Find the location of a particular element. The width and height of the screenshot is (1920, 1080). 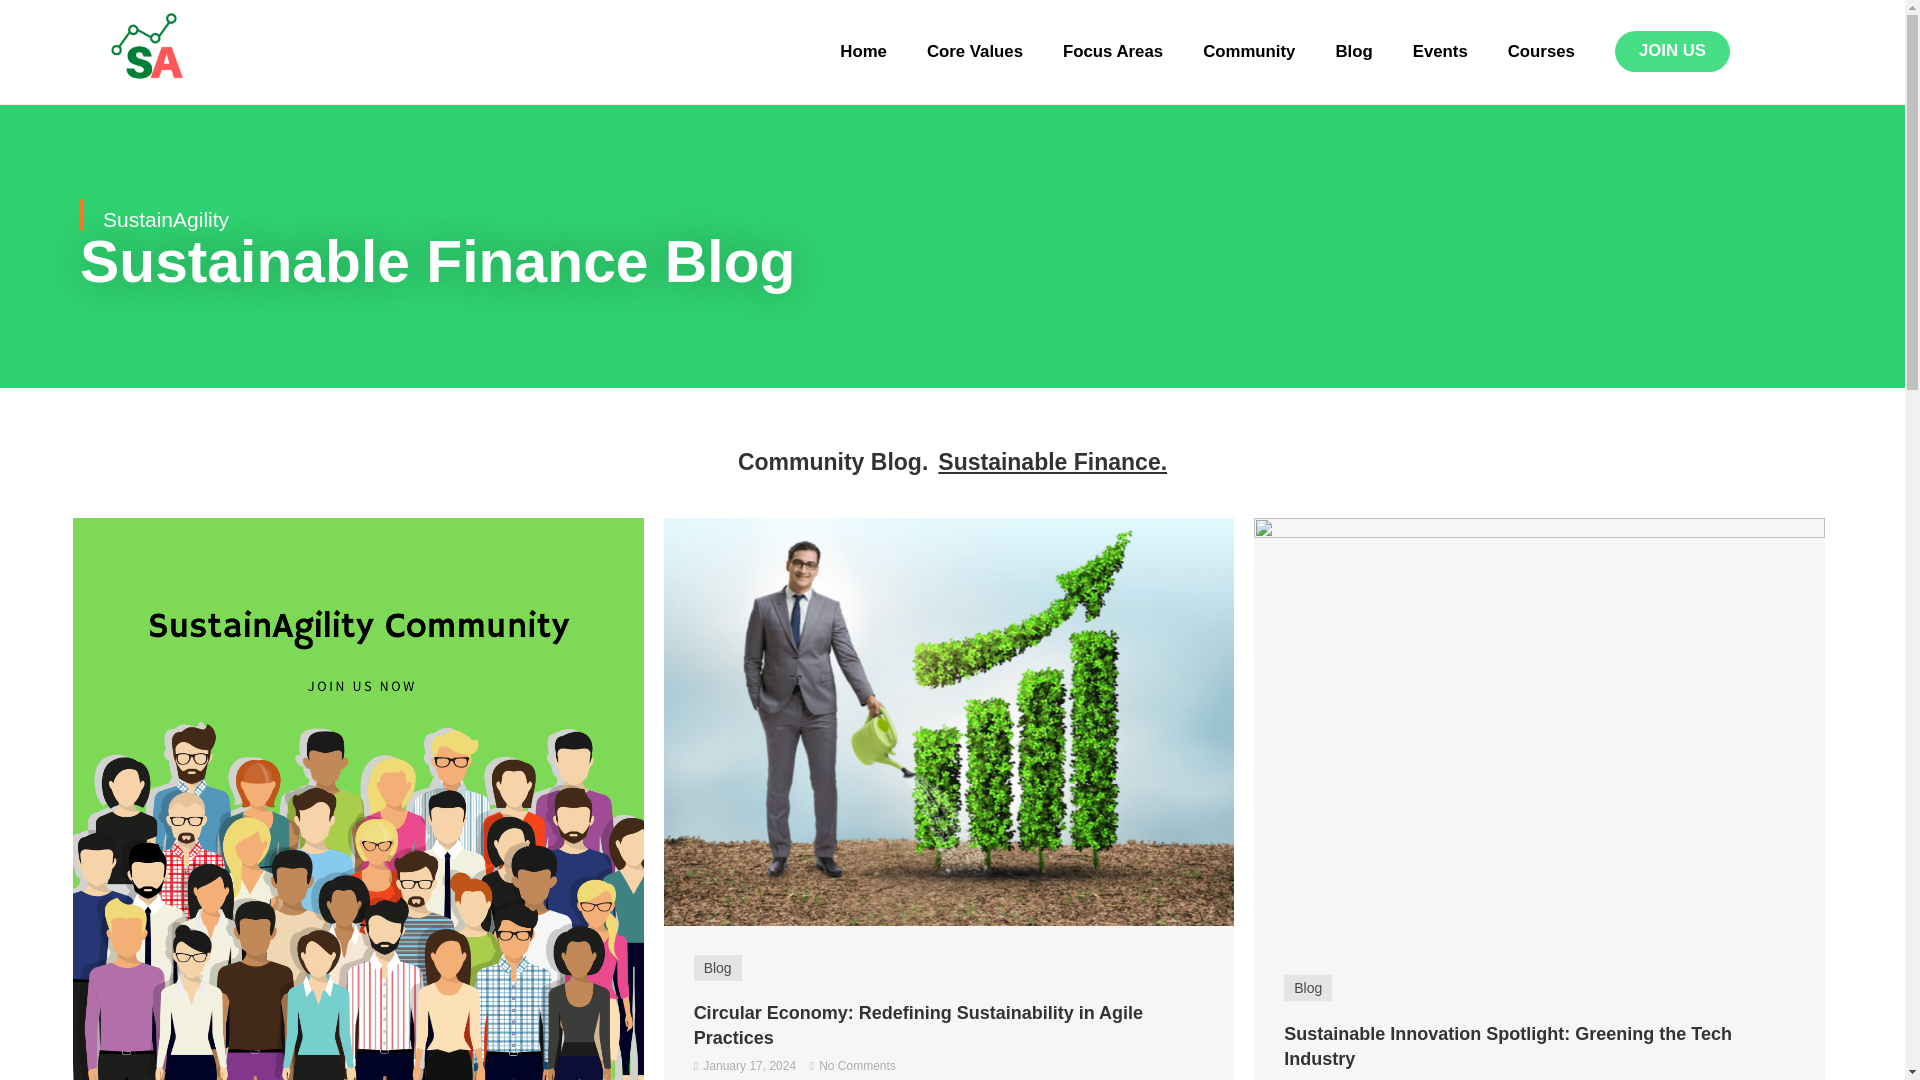

Sustainable Innovation Spotlight: Greening the Tech Industry is located at coordinates (1539, 730).